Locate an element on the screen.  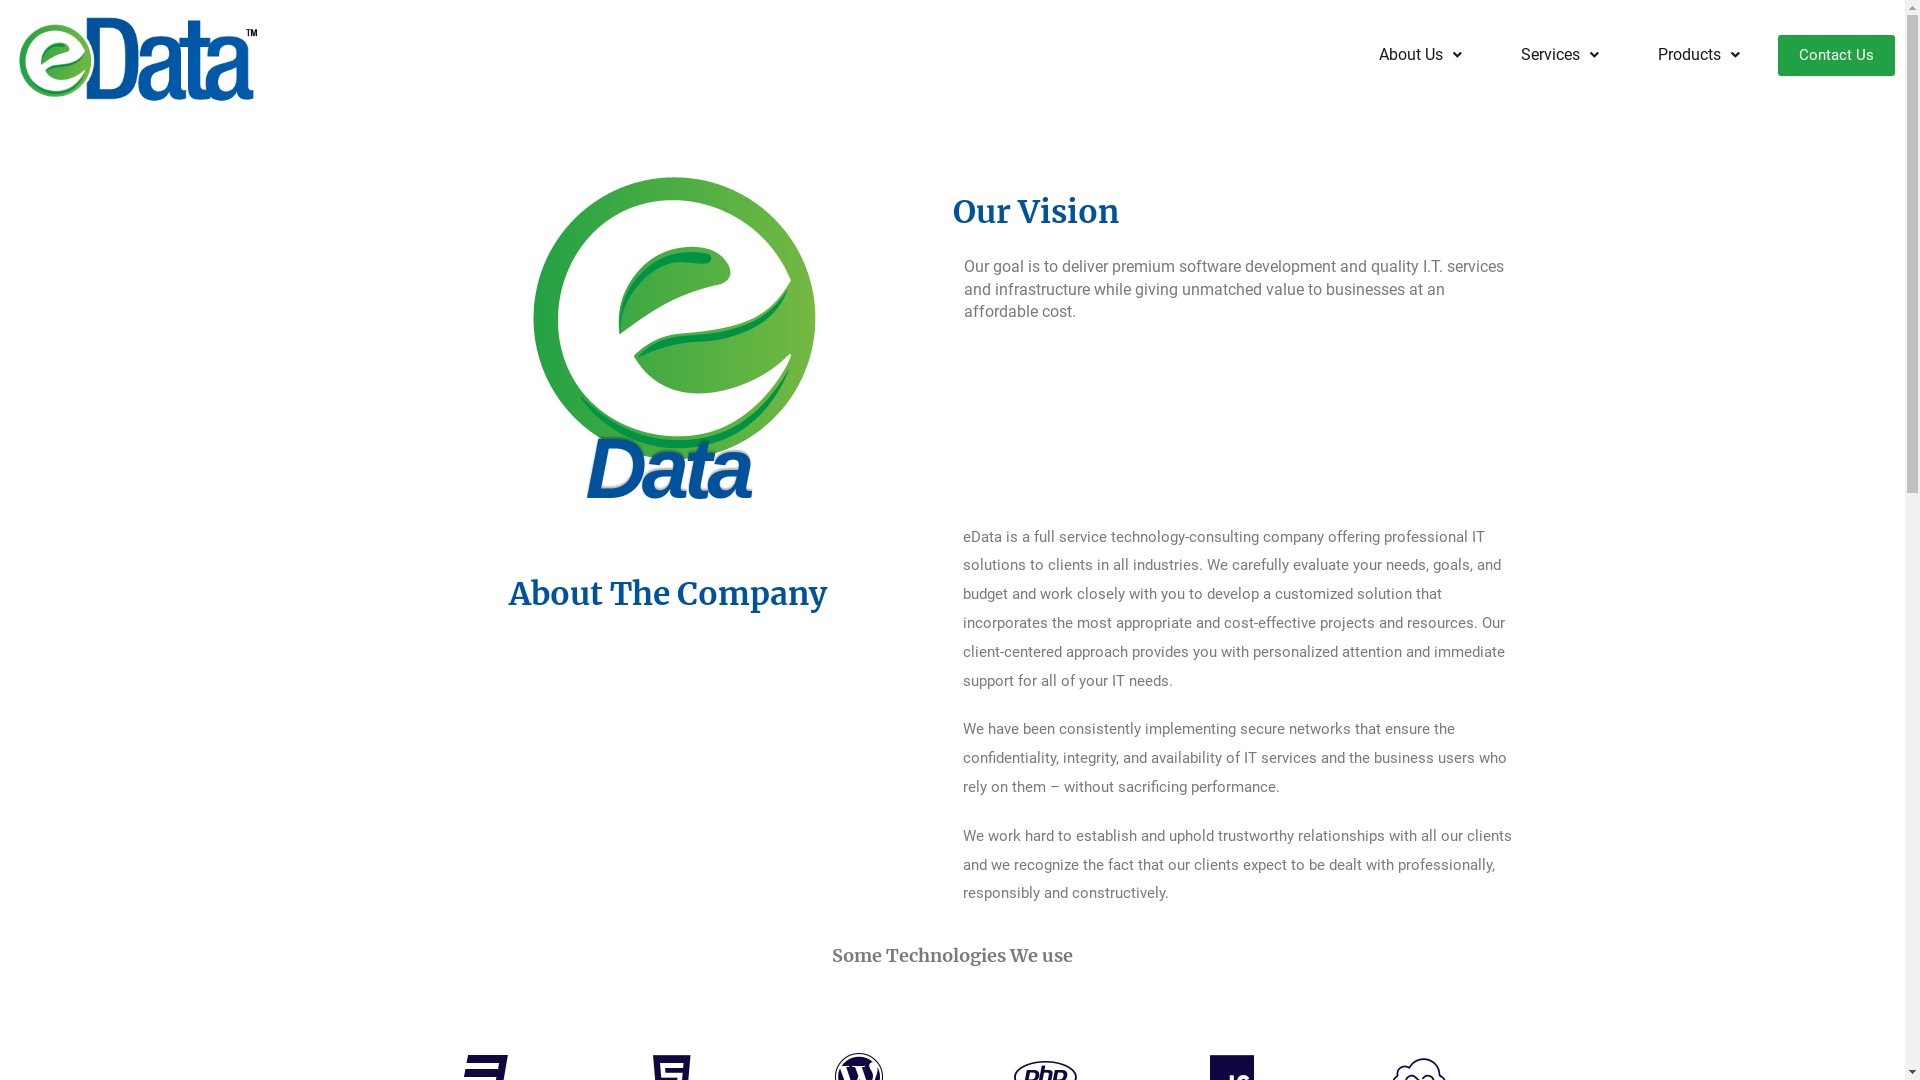
About Us is located at coordinates (1420, 55).